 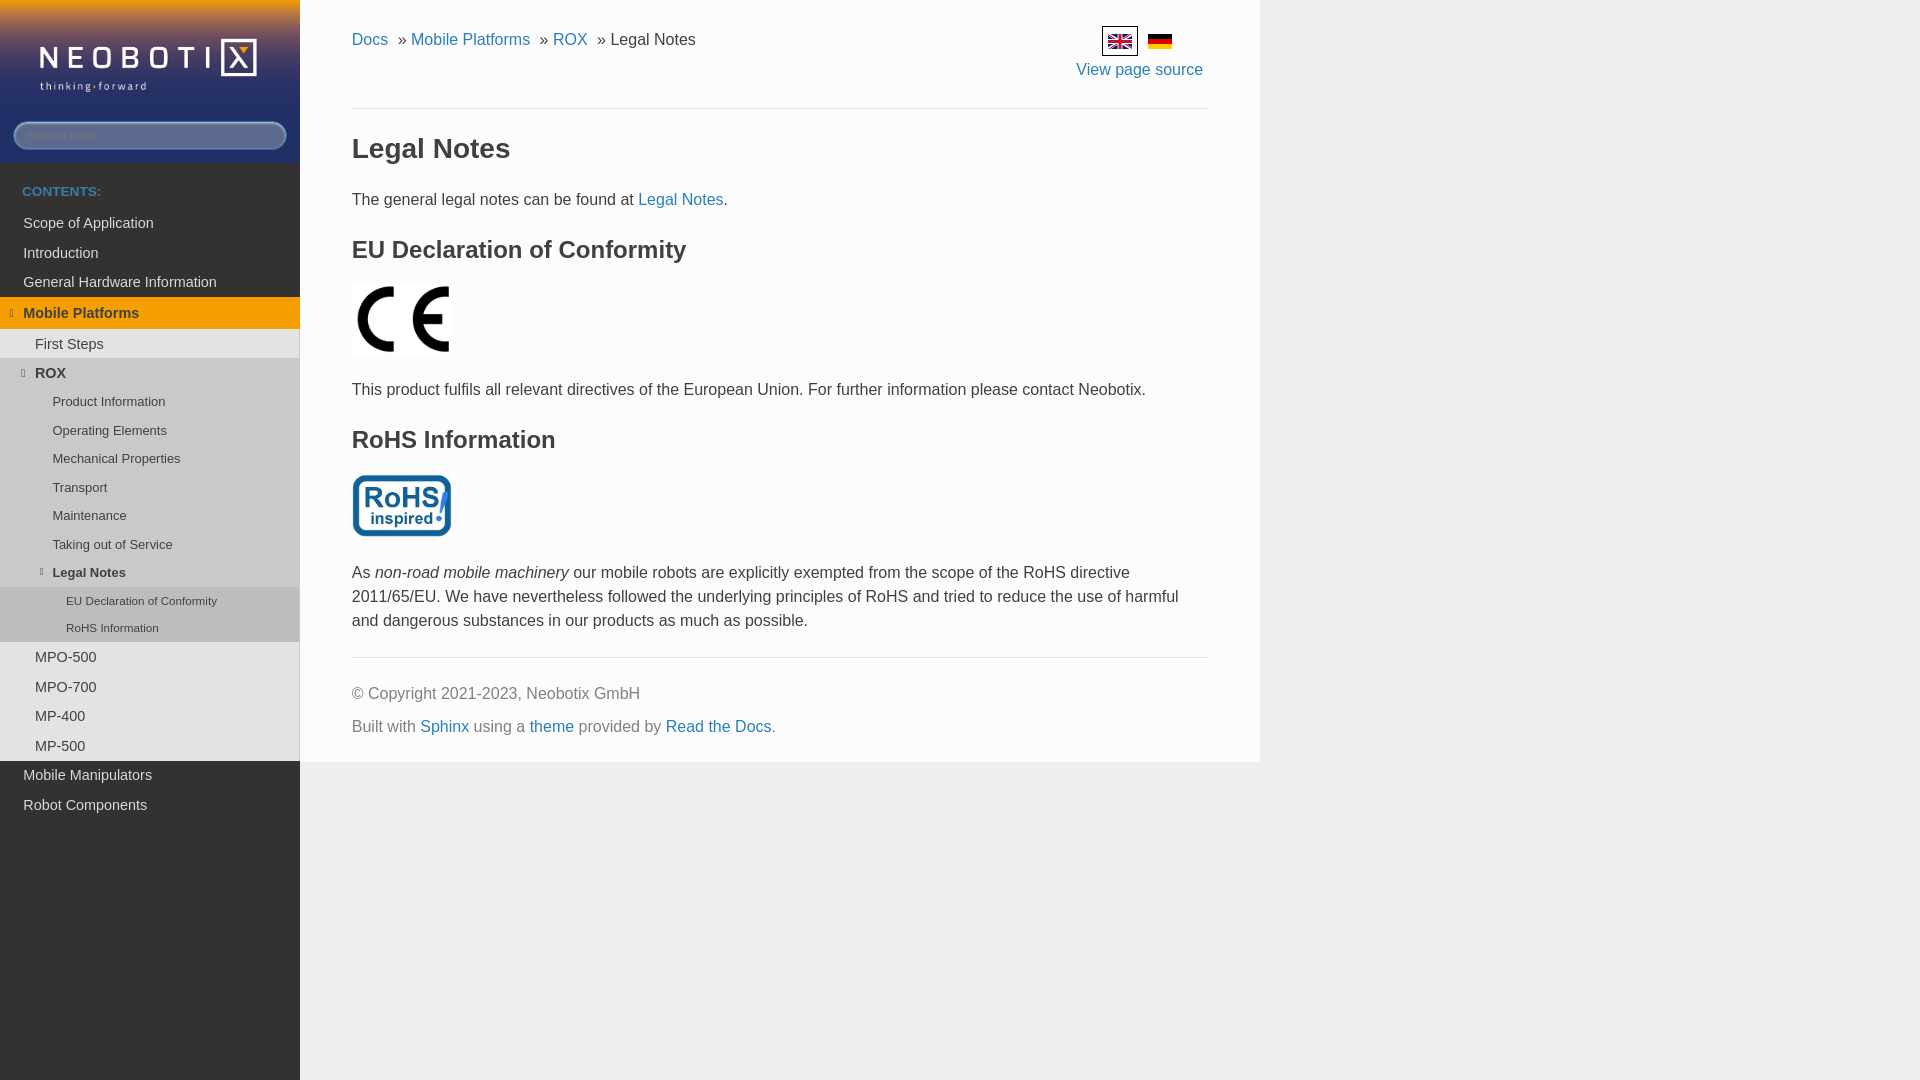 What do you see at coordinates (472, 40) in the screenshot?
I see `Mobile Platforms` at bounding box center [472, 40].